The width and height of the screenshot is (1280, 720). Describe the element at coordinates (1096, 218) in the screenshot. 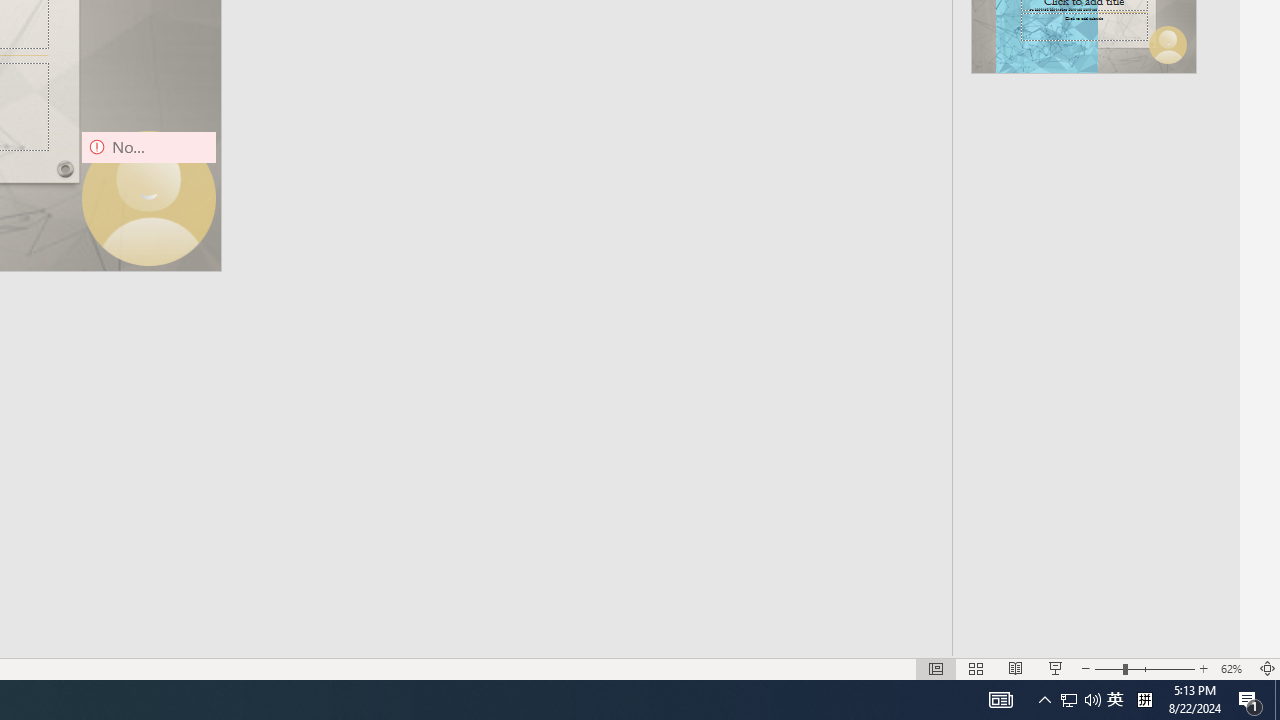

I see `Launch Profile...` at that location.